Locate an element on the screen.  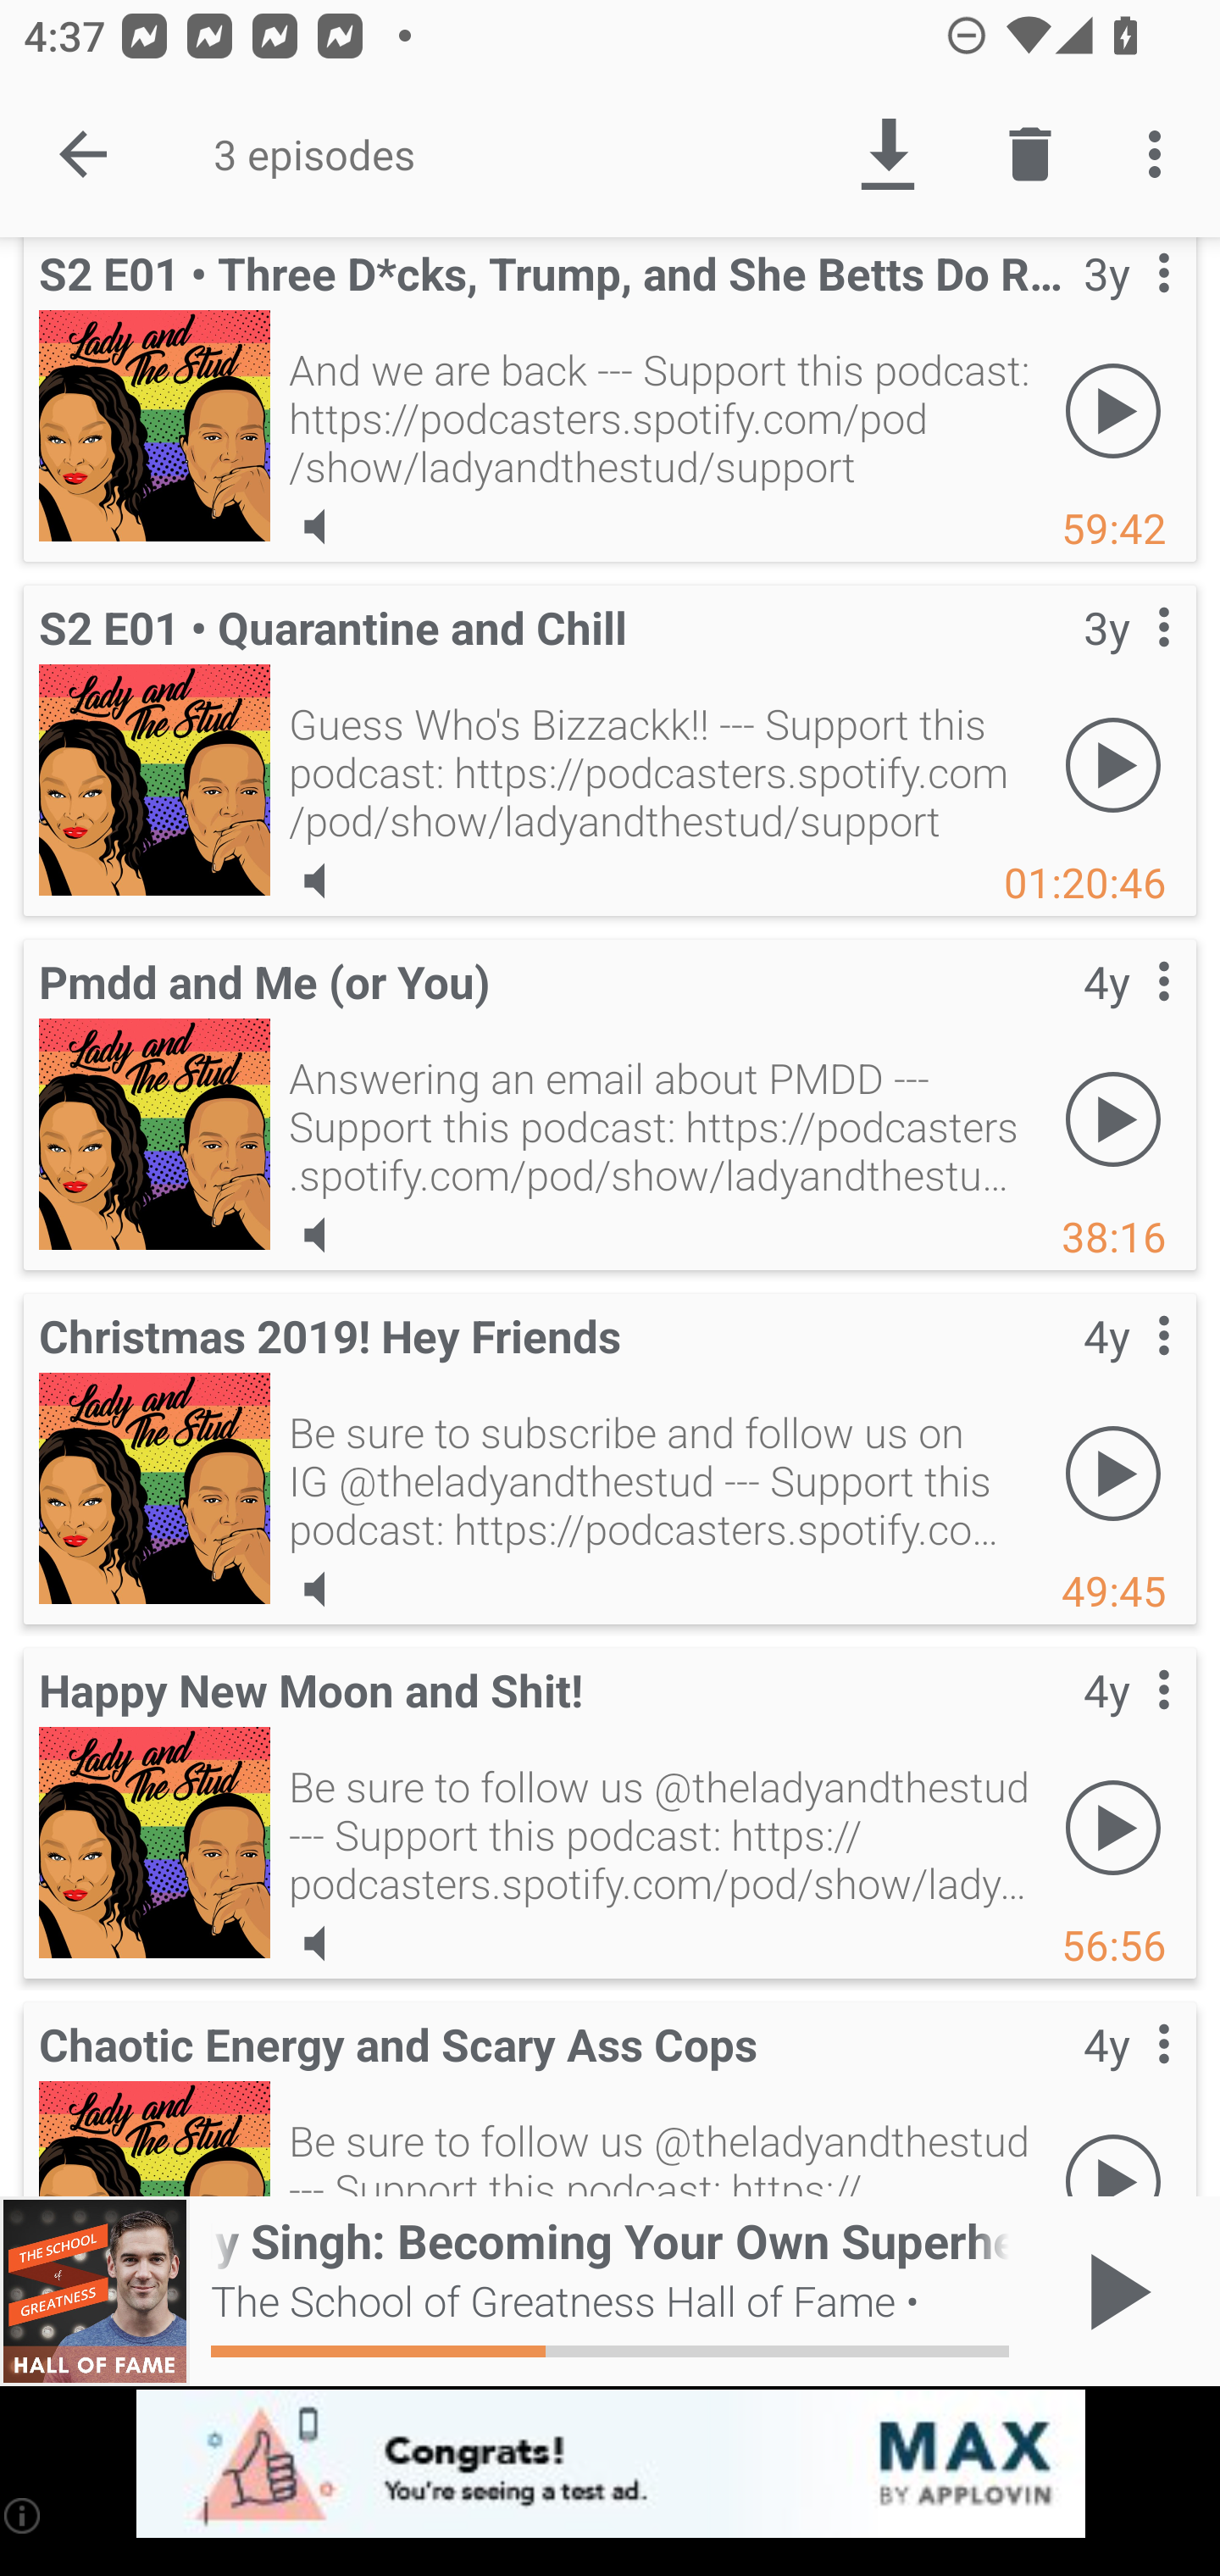
Play is located at coordinates (1113, 1473).